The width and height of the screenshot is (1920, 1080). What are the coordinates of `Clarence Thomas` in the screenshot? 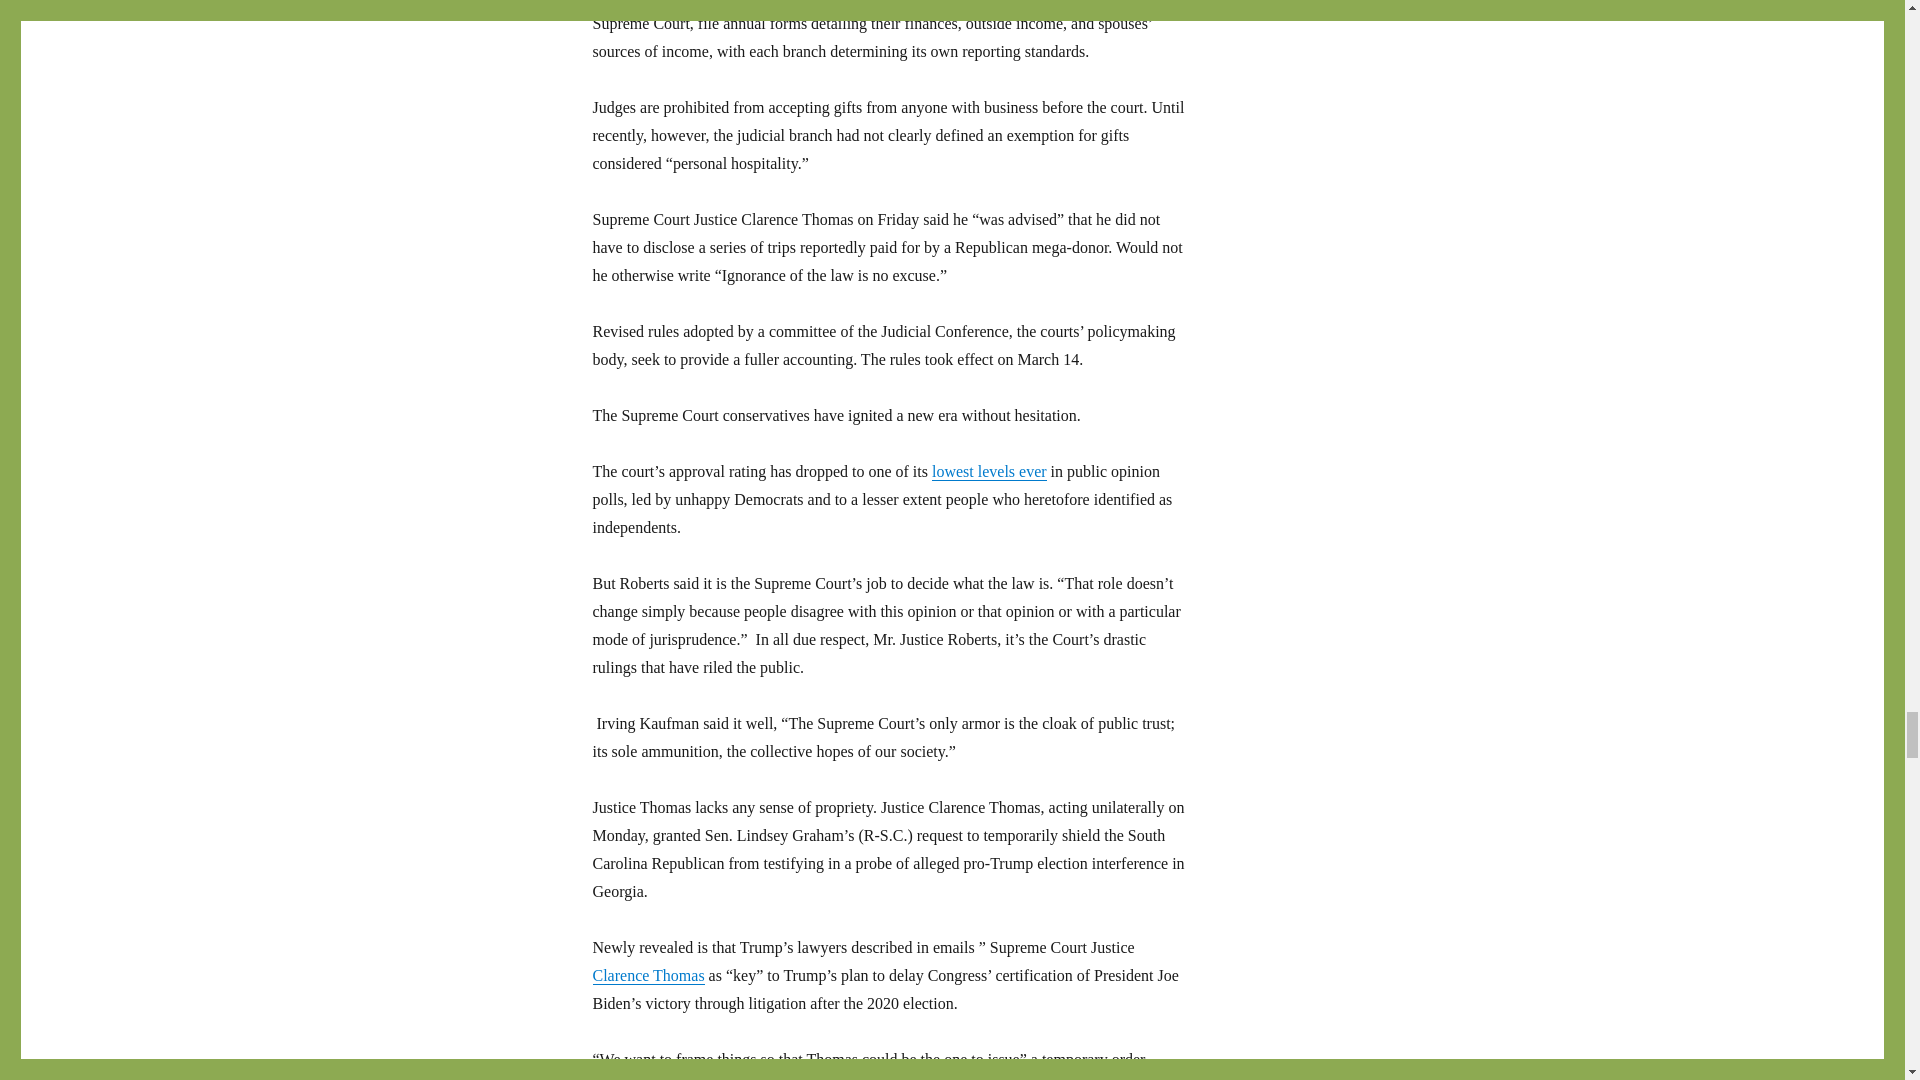 It's located at (648, 974).